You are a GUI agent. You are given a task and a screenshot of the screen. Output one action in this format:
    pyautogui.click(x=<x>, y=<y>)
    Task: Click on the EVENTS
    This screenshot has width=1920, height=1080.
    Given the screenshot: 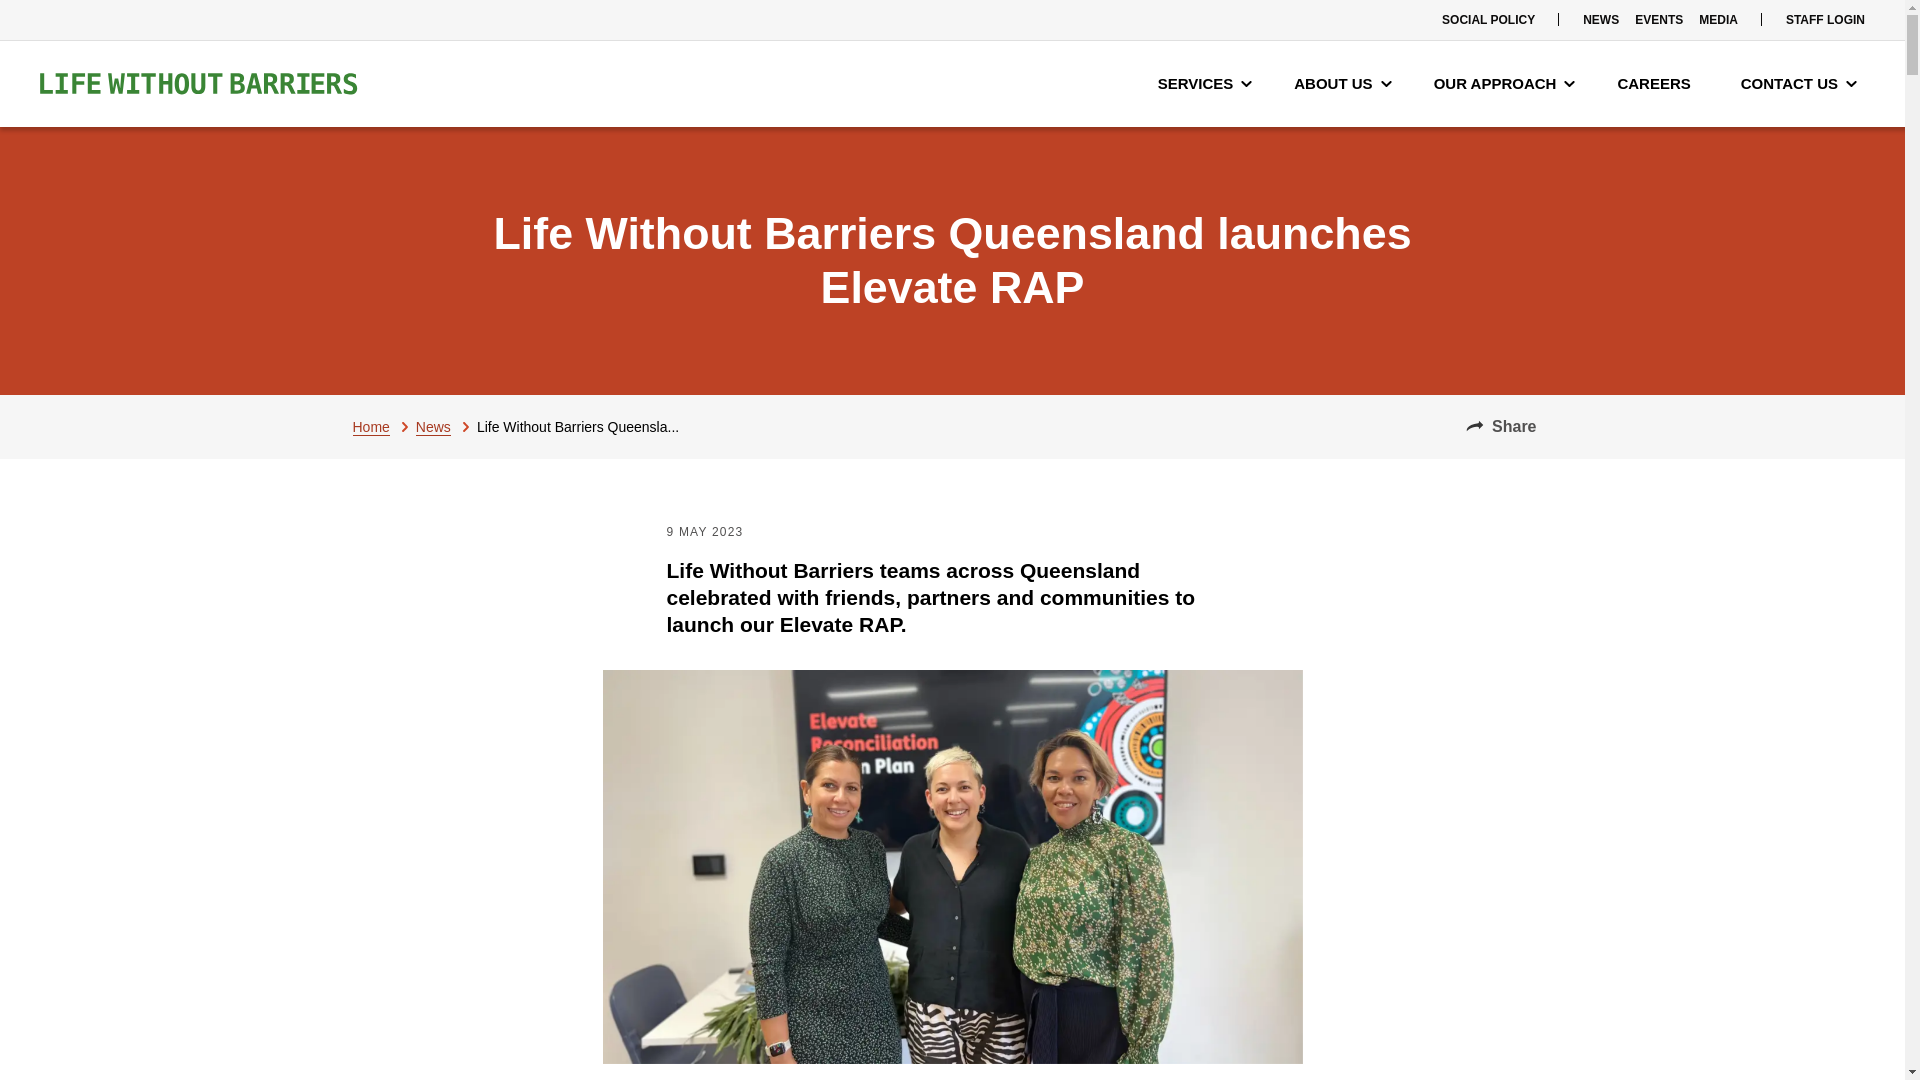 What is the action you would take?
    pyautogui.click(x=1658, y=20)
    